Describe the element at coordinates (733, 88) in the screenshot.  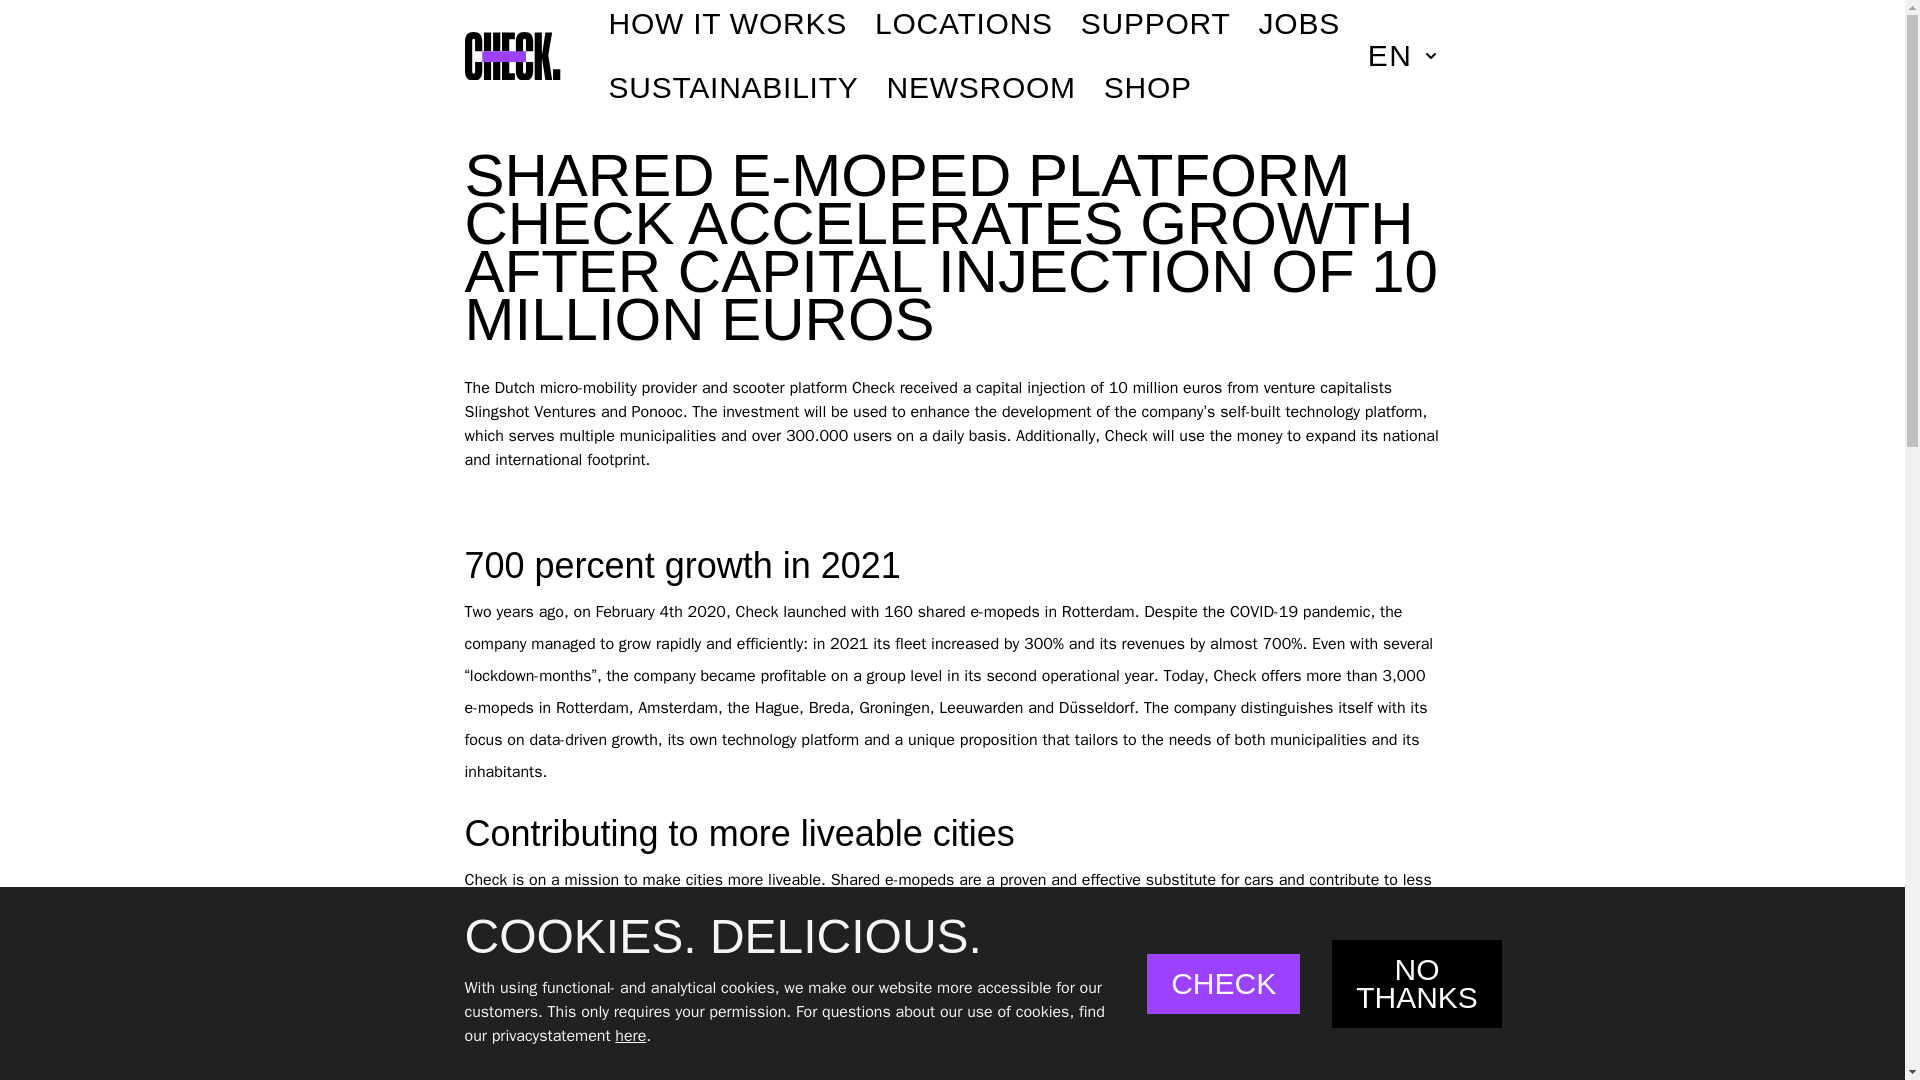
I see `SUSTAINABILITY` at that location.